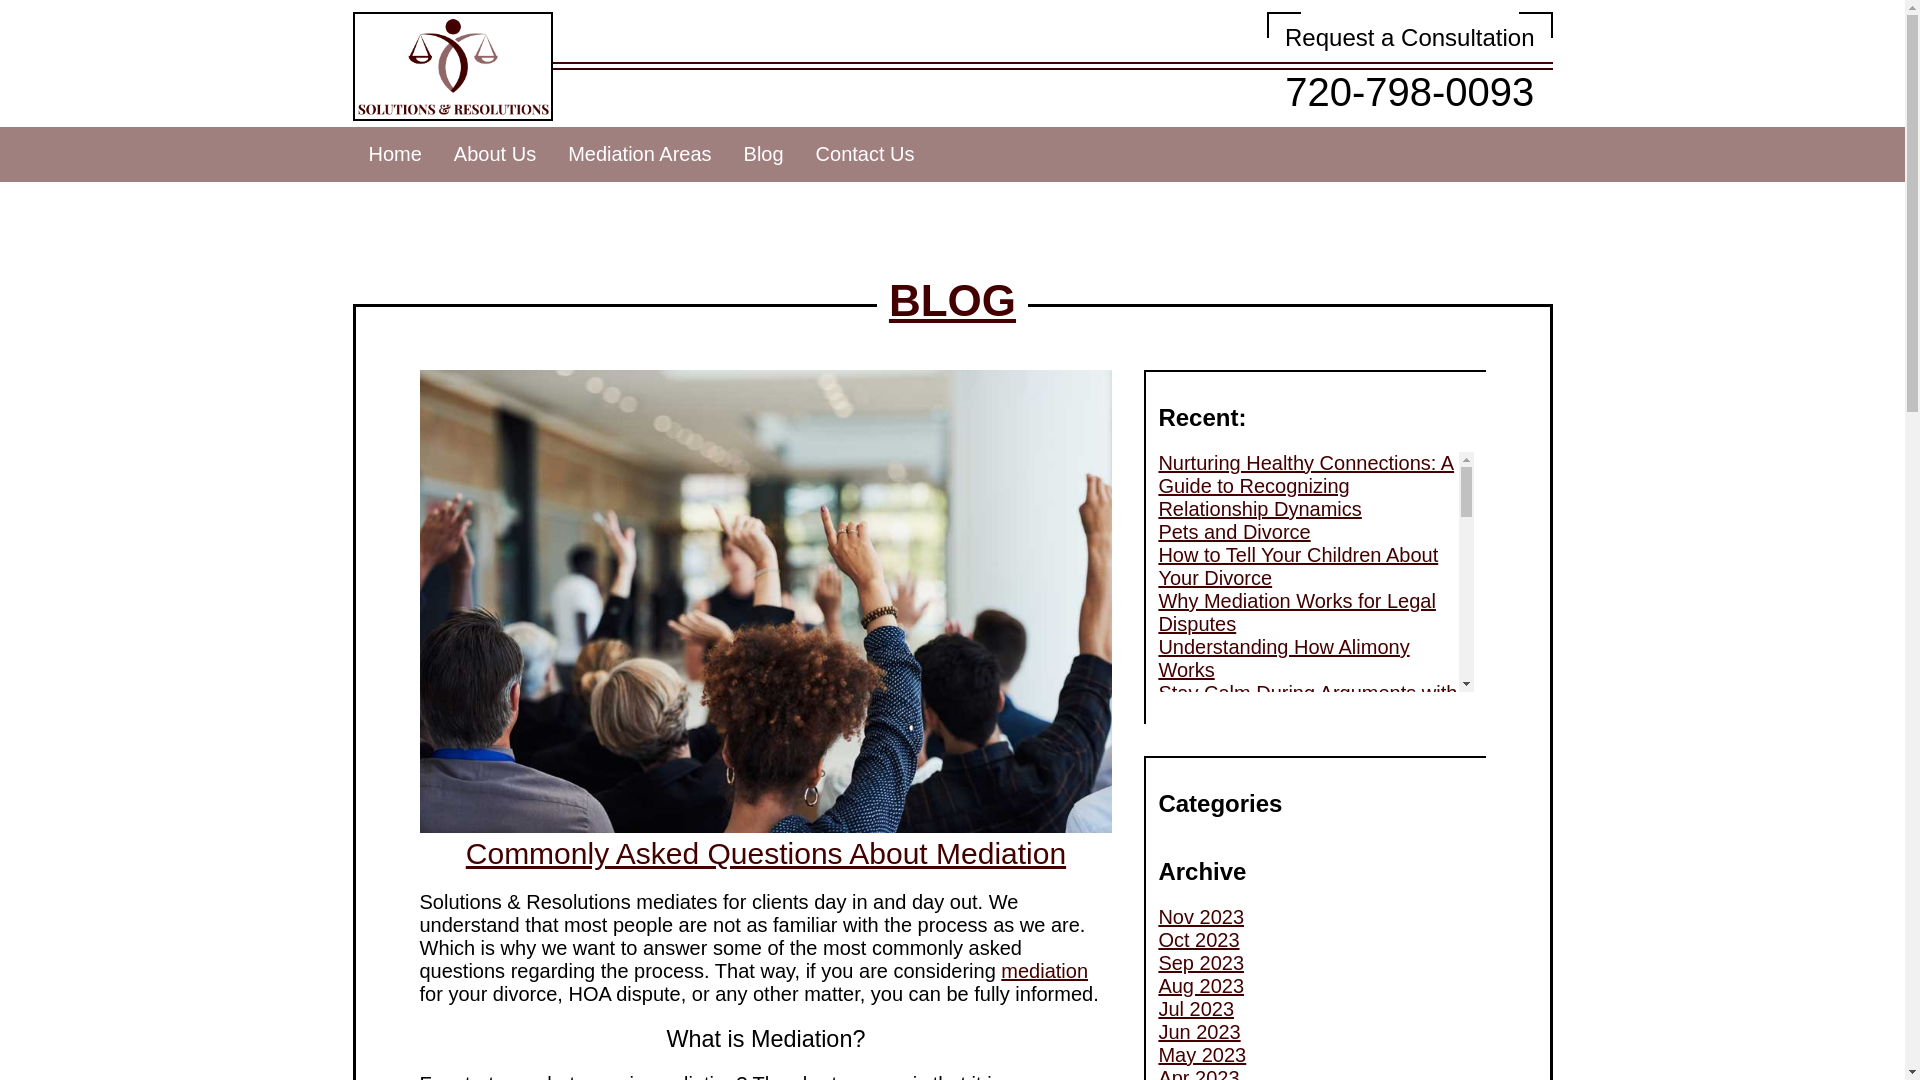 This screenshot has width=1920, height=1080. What do you see at coordinates (1252, 922) in the screenshot?
I see `Home` at bounding box center [1252, 922].